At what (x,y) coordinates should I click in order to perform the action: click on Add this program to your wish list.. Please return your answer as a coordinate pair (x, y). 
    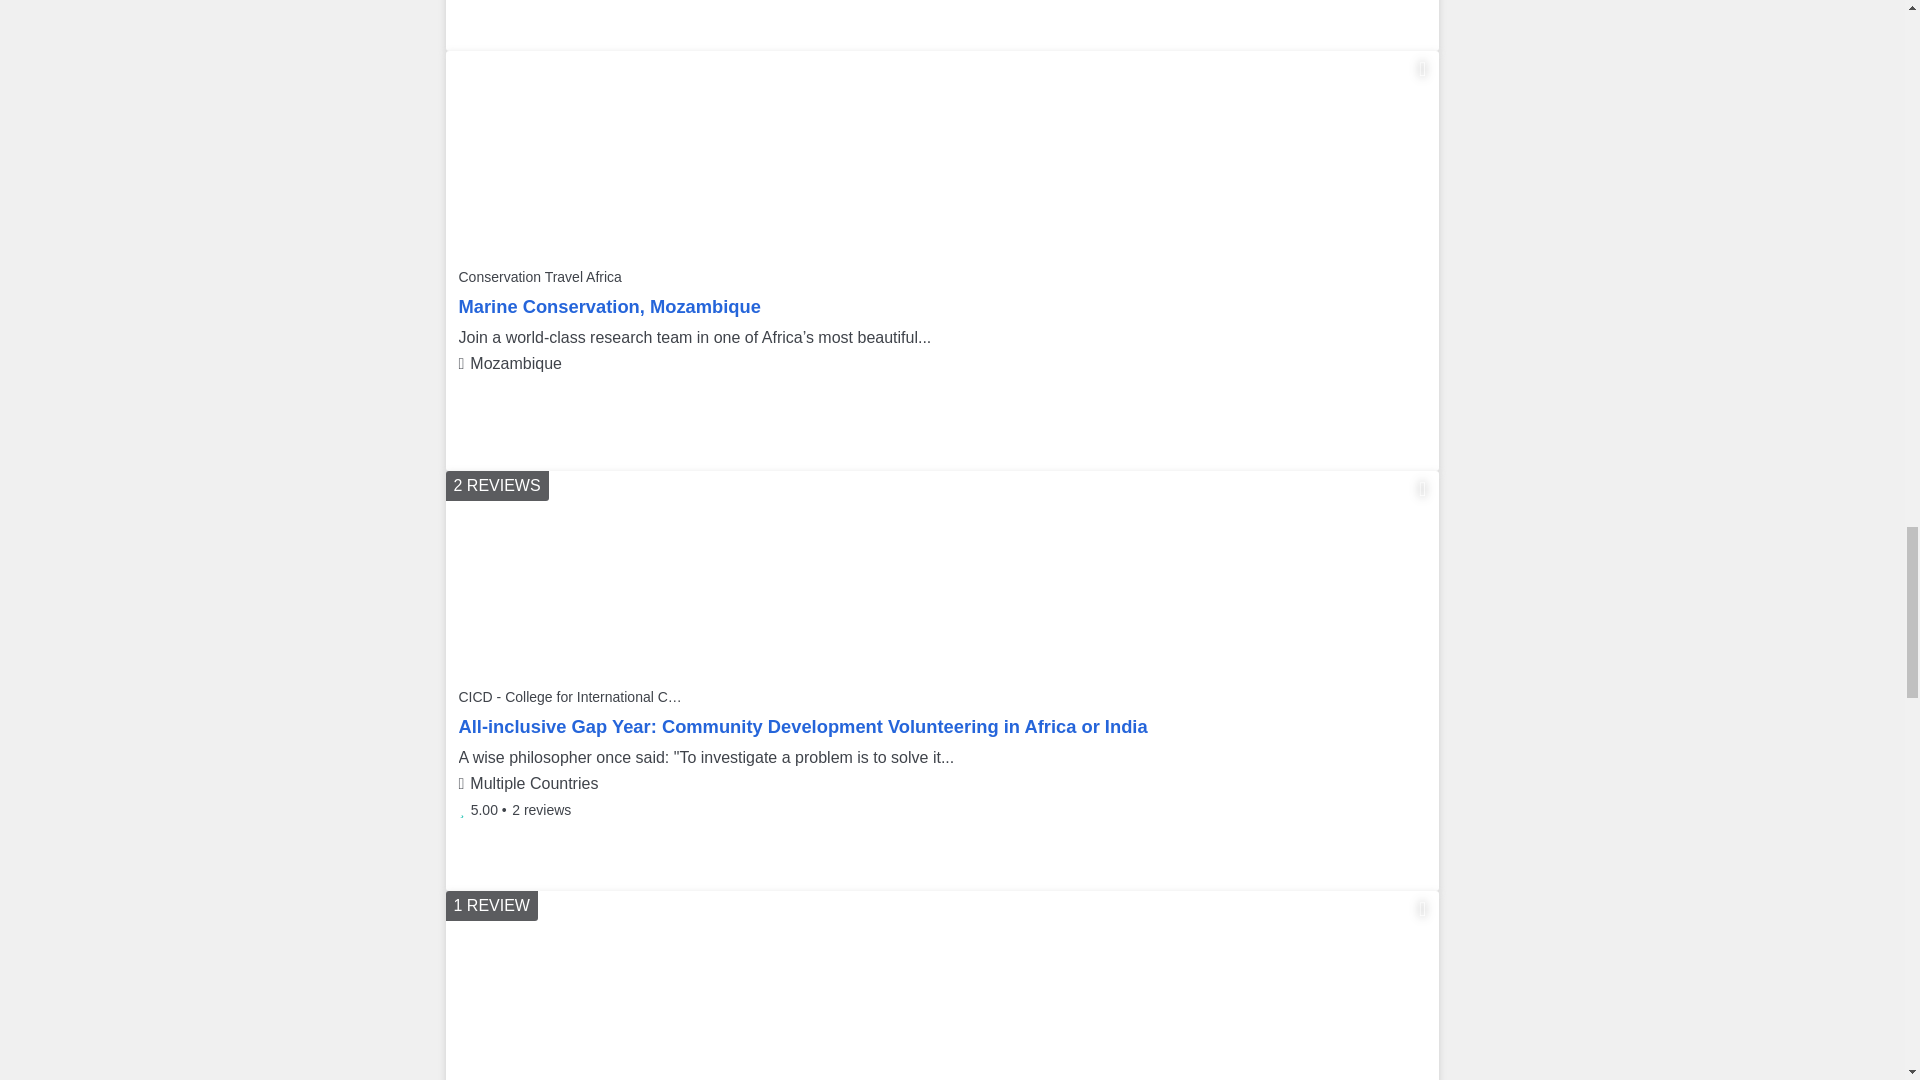
    Looking at the image, I should click on (1422, 908).